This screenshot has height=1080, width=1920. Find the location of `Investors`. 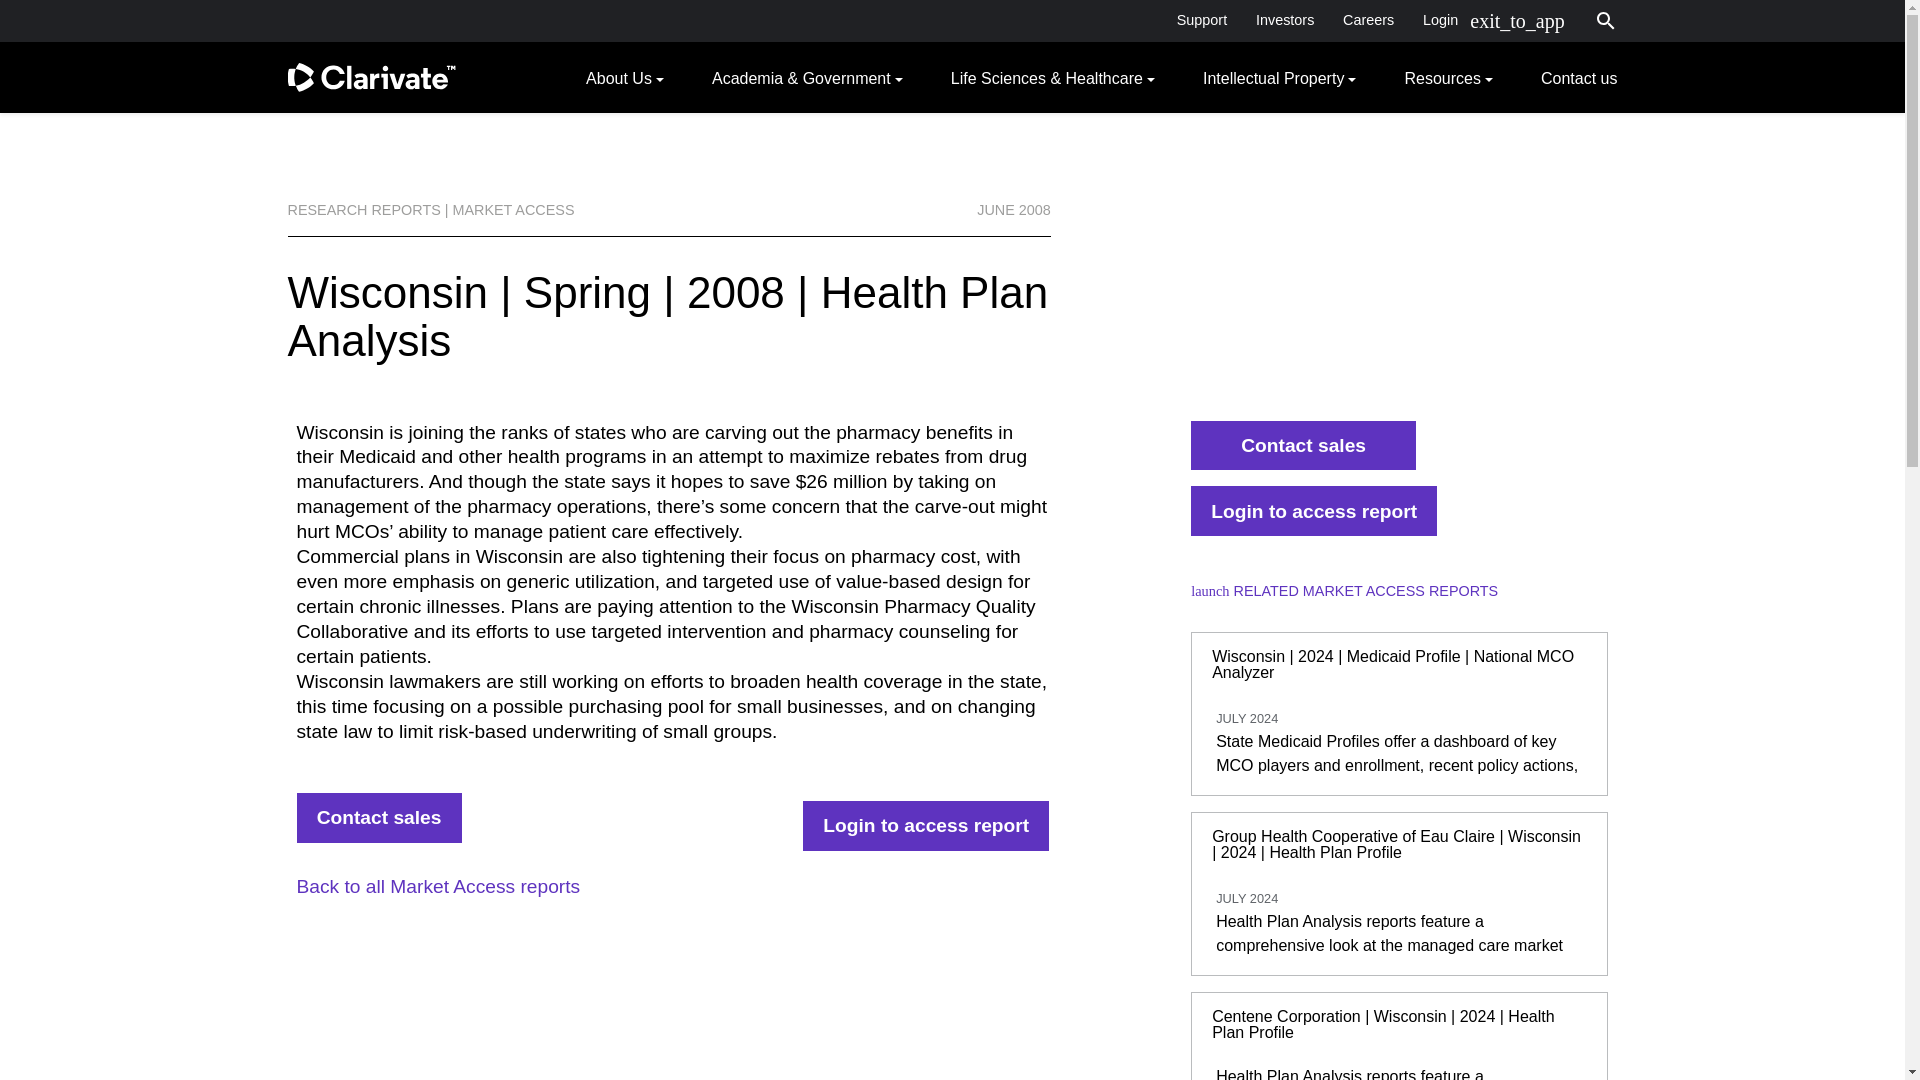

Investors is located at coordinates (1285, 20).